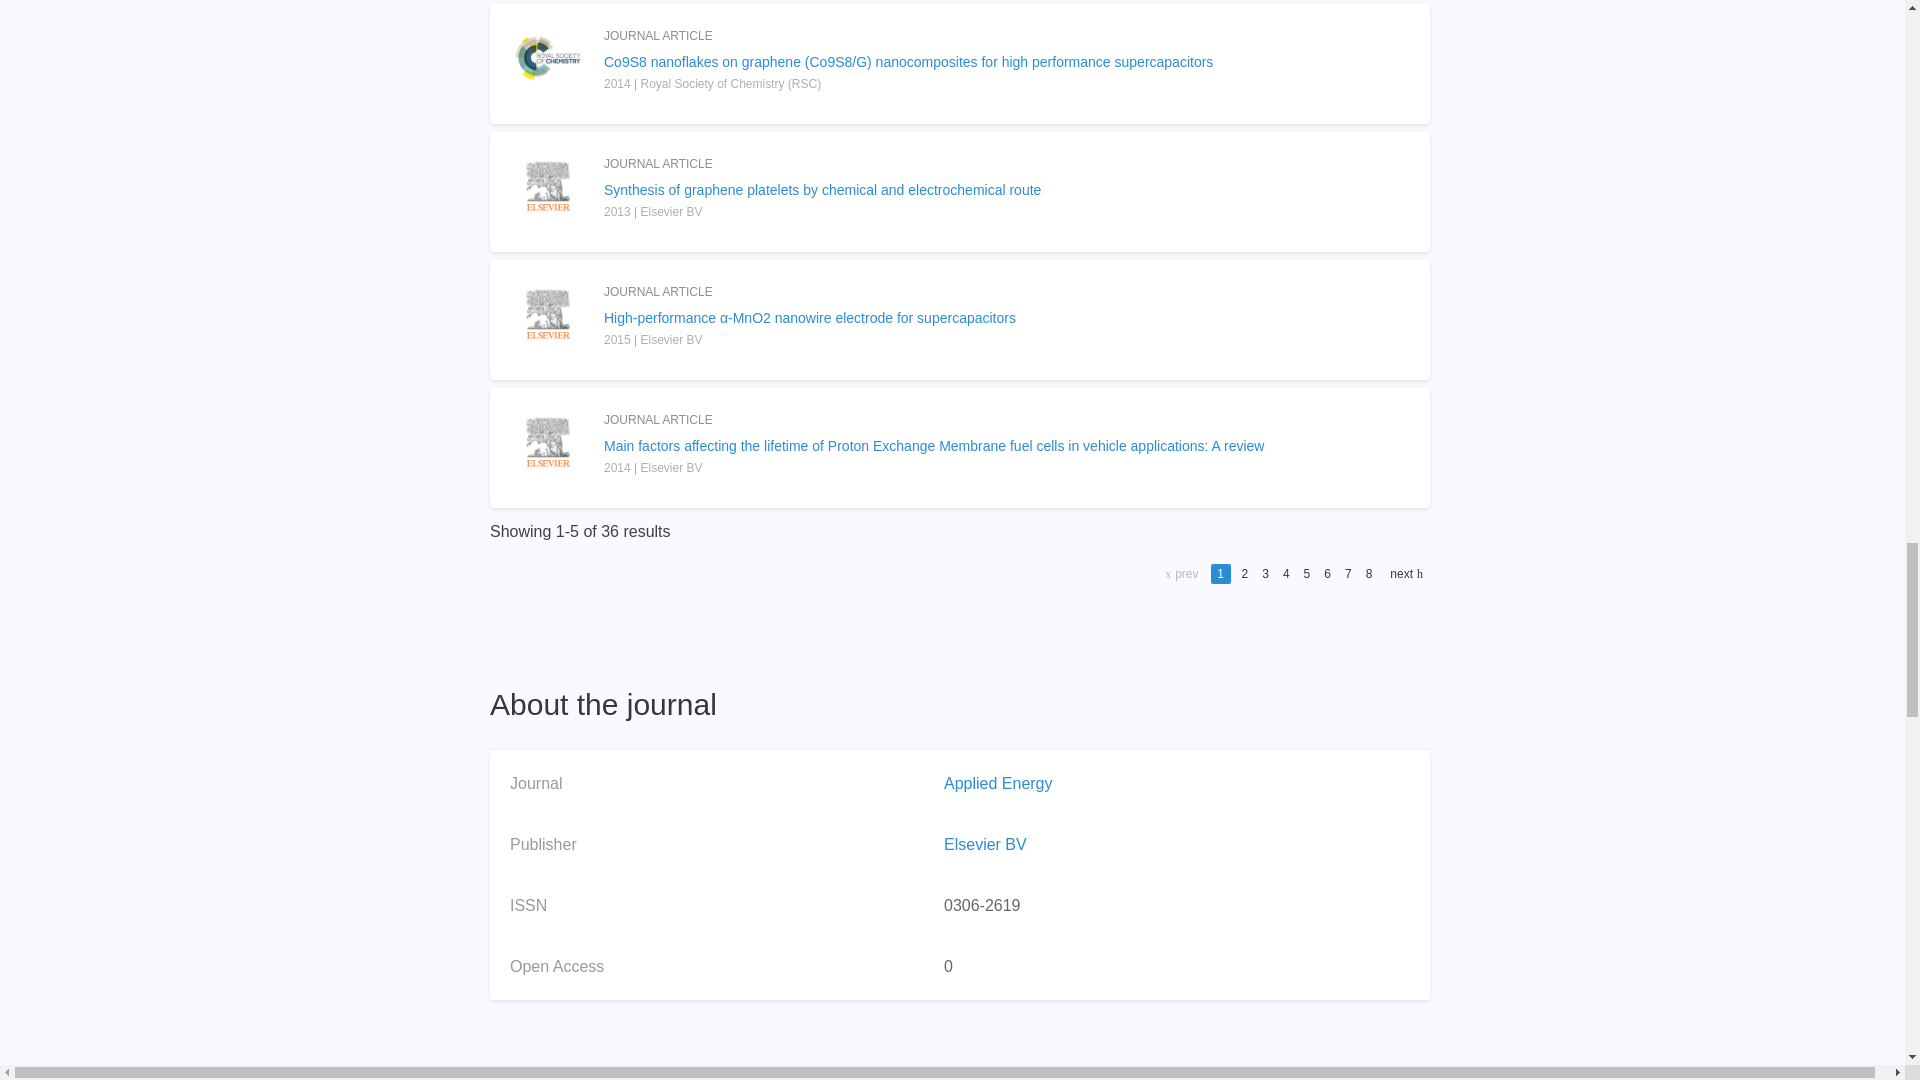  What do you see at coordinates (548, 57) in the screenshot?
I see `Publication cover` at bounding box center [548, 57].